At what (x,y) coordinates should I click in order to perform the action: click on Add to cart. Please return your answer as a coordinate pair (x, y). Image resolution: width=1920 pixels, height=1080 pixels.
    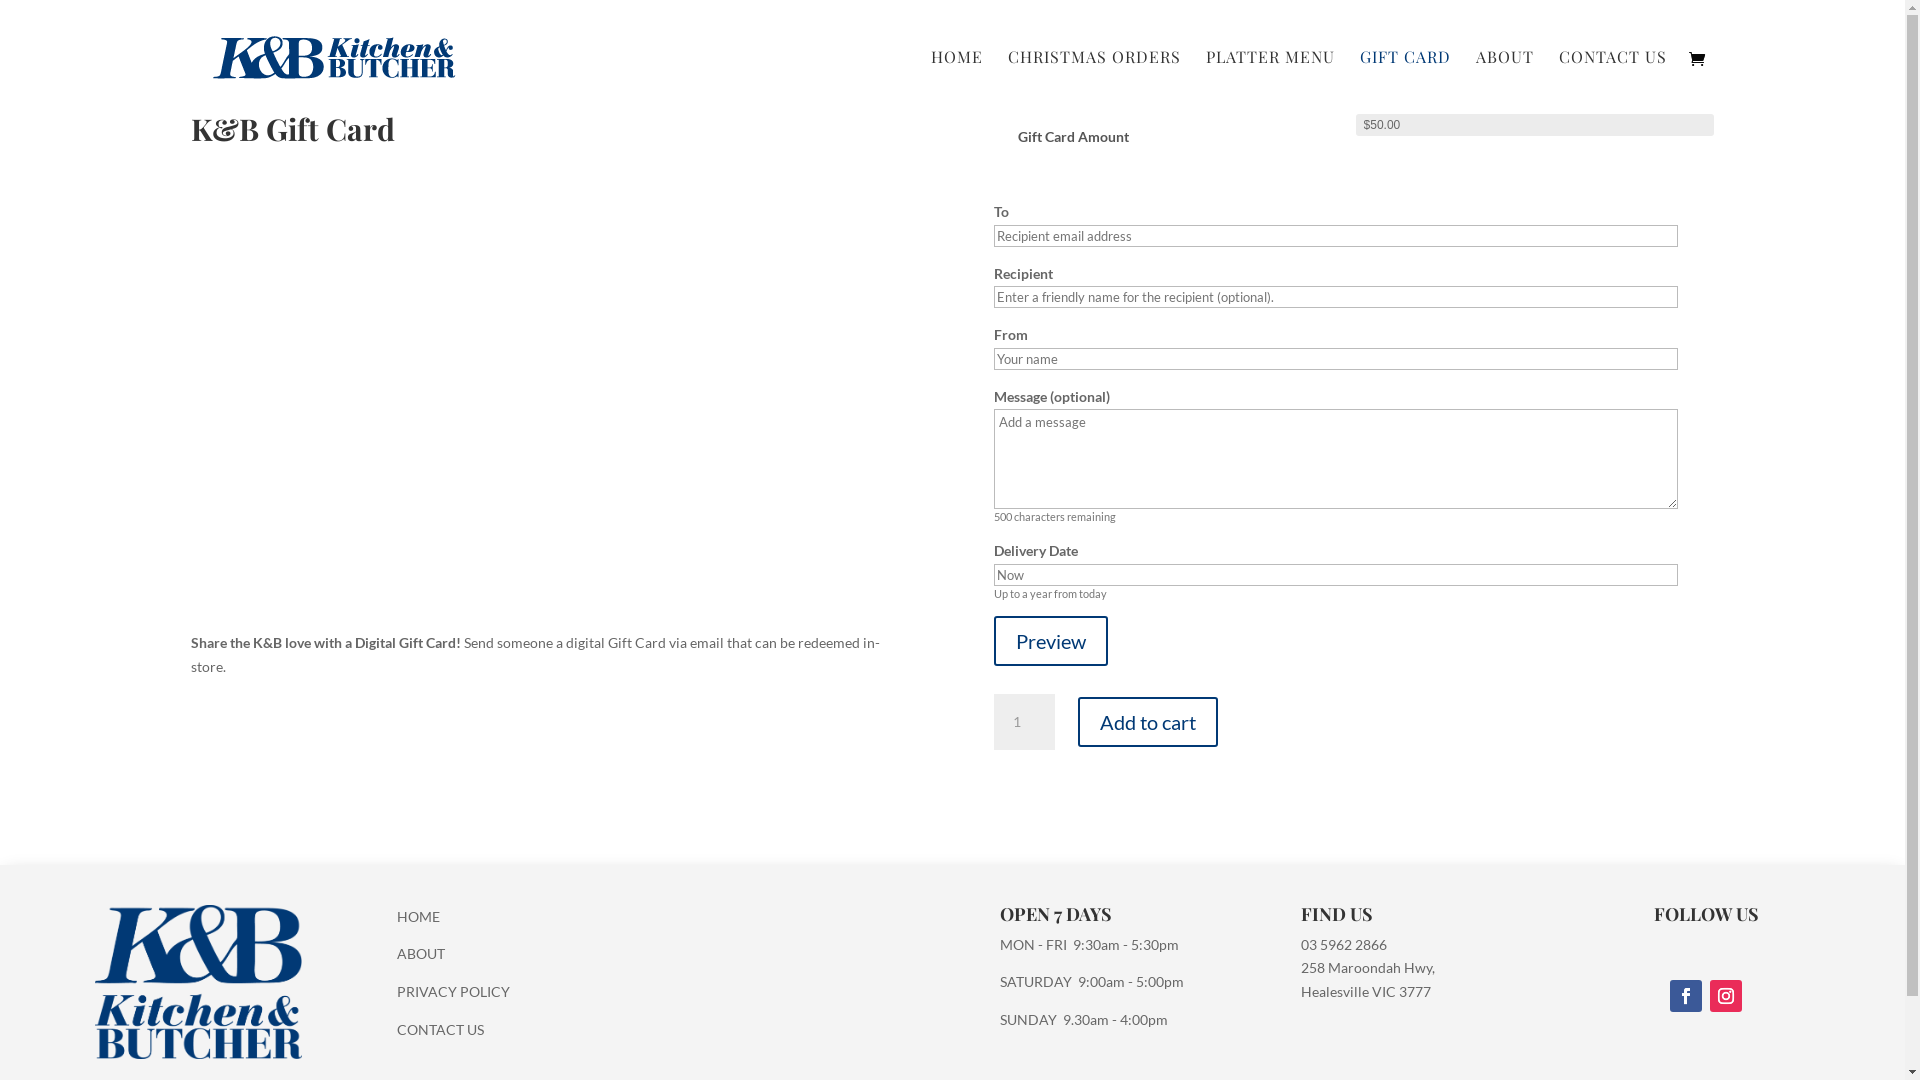
    Looking at the image, I should click on (1148, 722).